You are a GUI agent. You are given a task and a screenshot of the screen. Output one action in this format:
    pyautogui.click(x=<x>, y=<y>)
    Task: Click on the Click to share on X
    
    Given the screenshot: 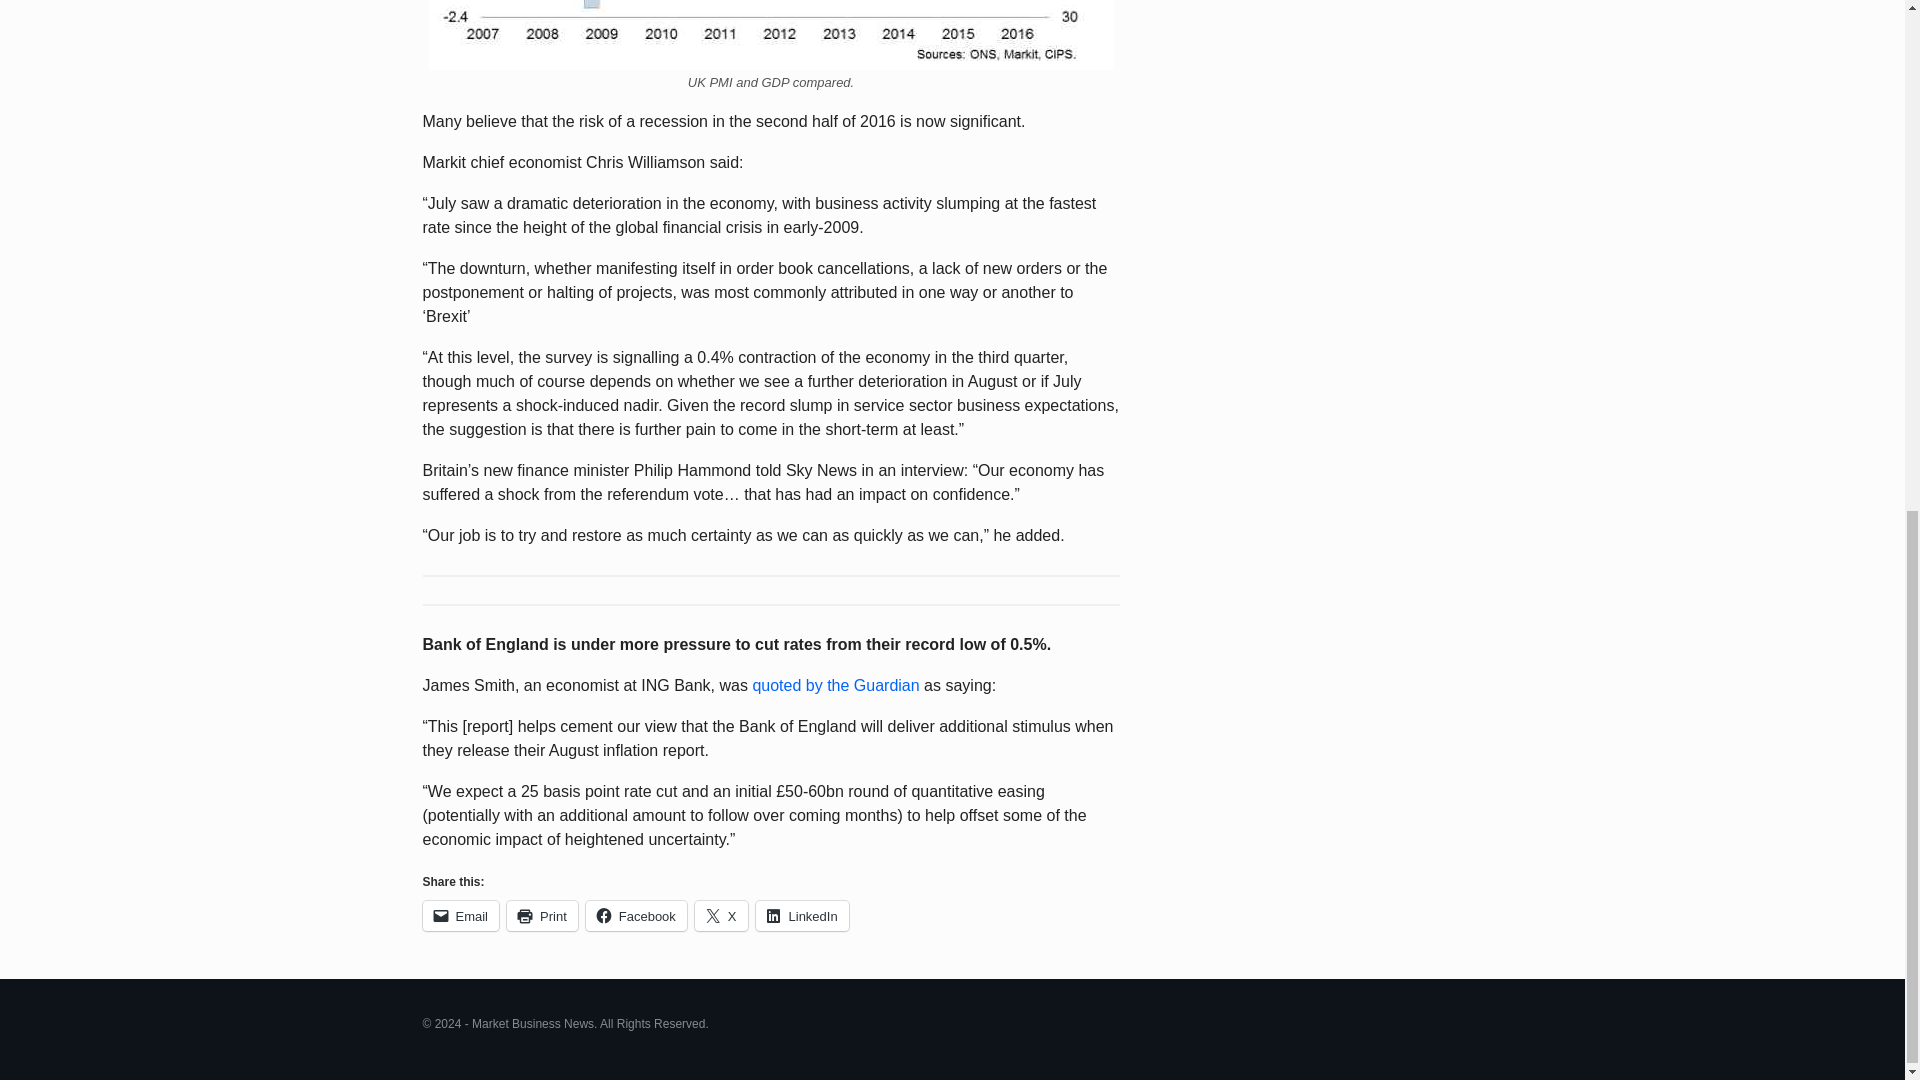 What is the action you would take?
    pyautogui.click(x=722, y=915)
    